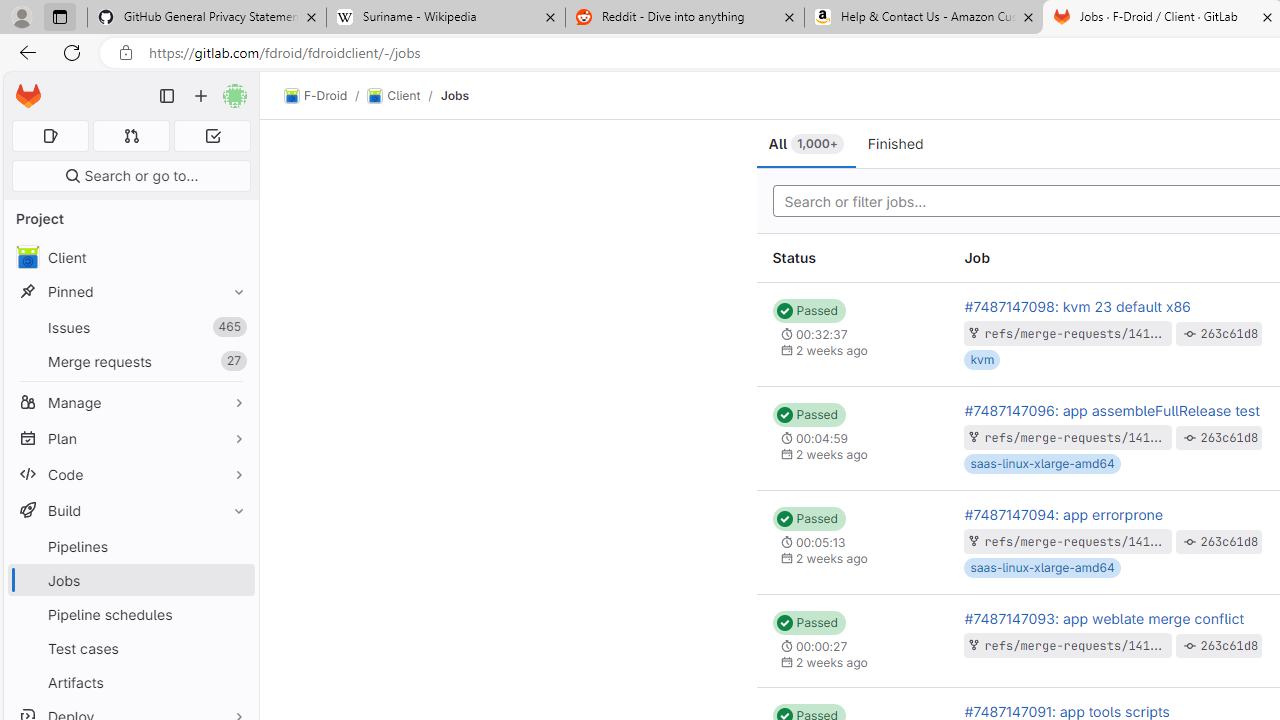  Describe the element at coordinates (316, 96) in the screenshot. I see `F-Droid` at that location.